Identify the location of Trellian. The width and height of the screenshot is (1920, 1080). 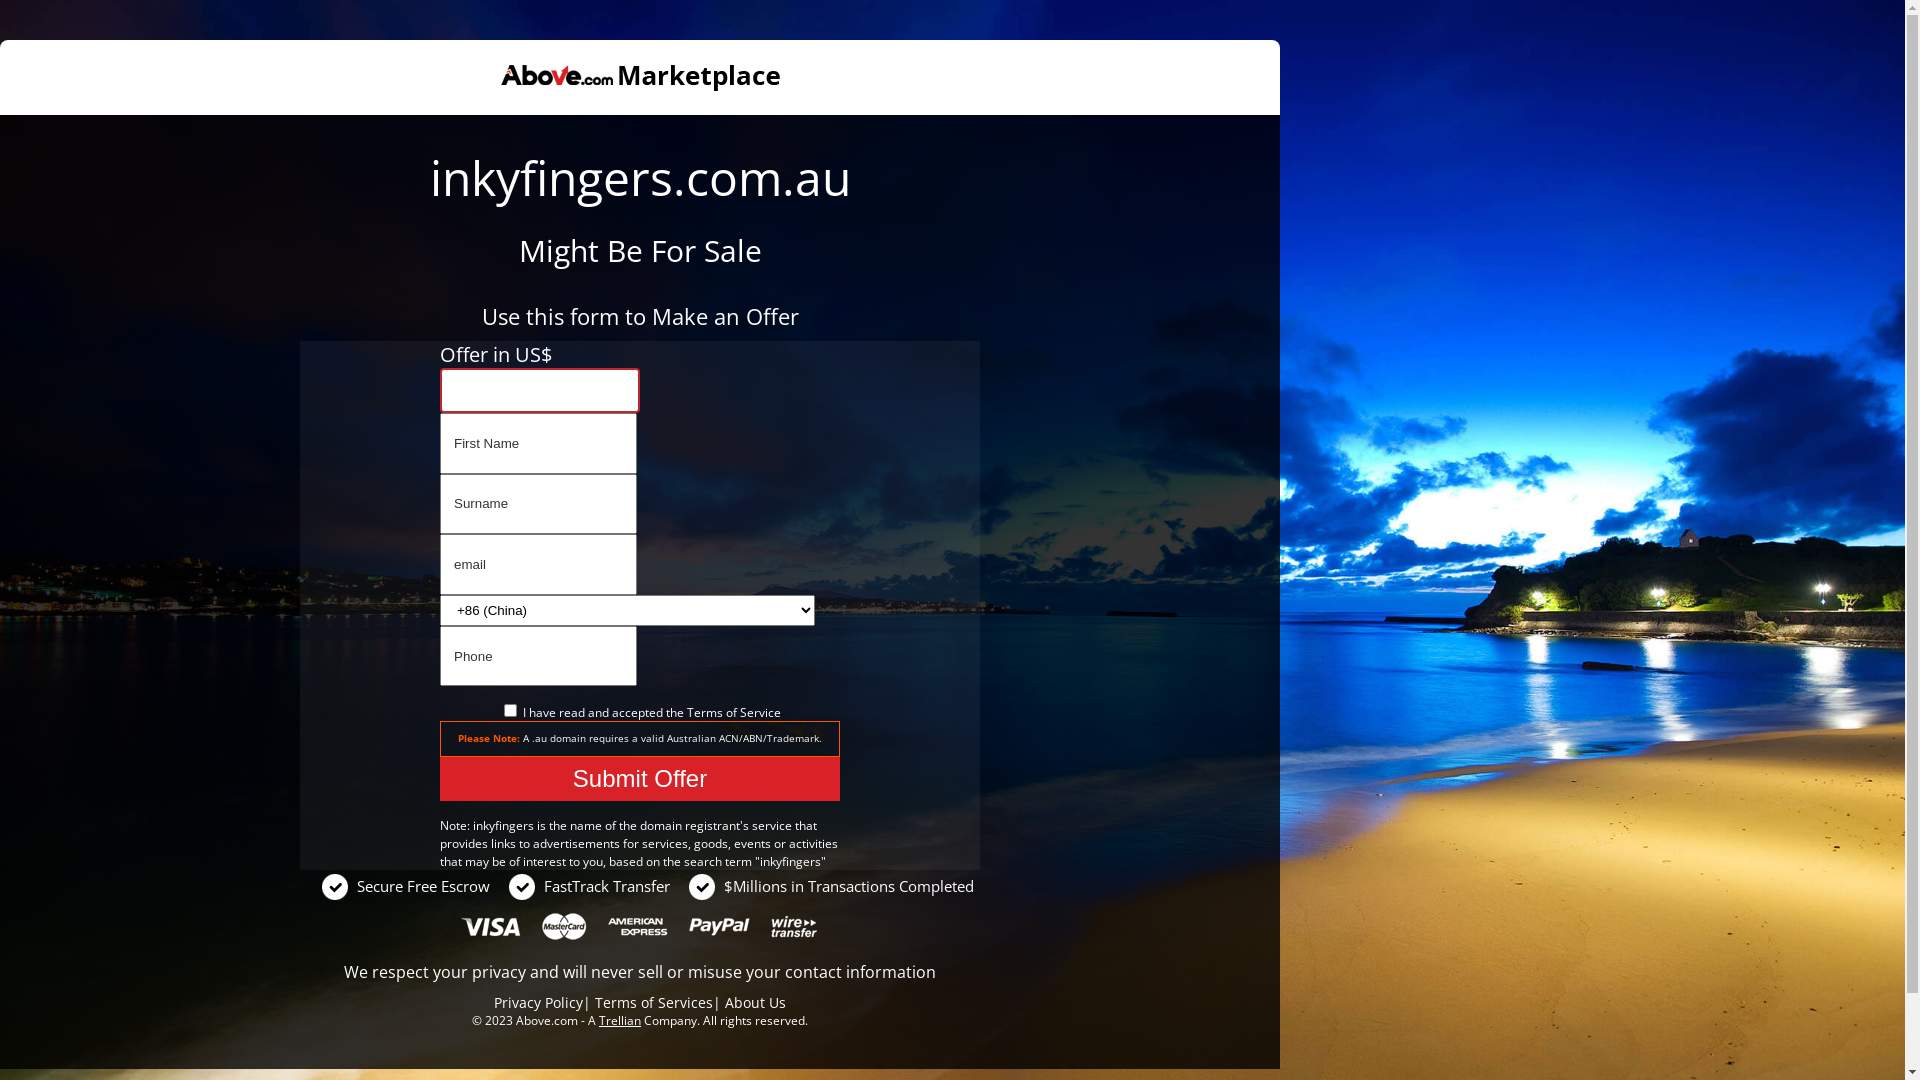
(620, 1020).